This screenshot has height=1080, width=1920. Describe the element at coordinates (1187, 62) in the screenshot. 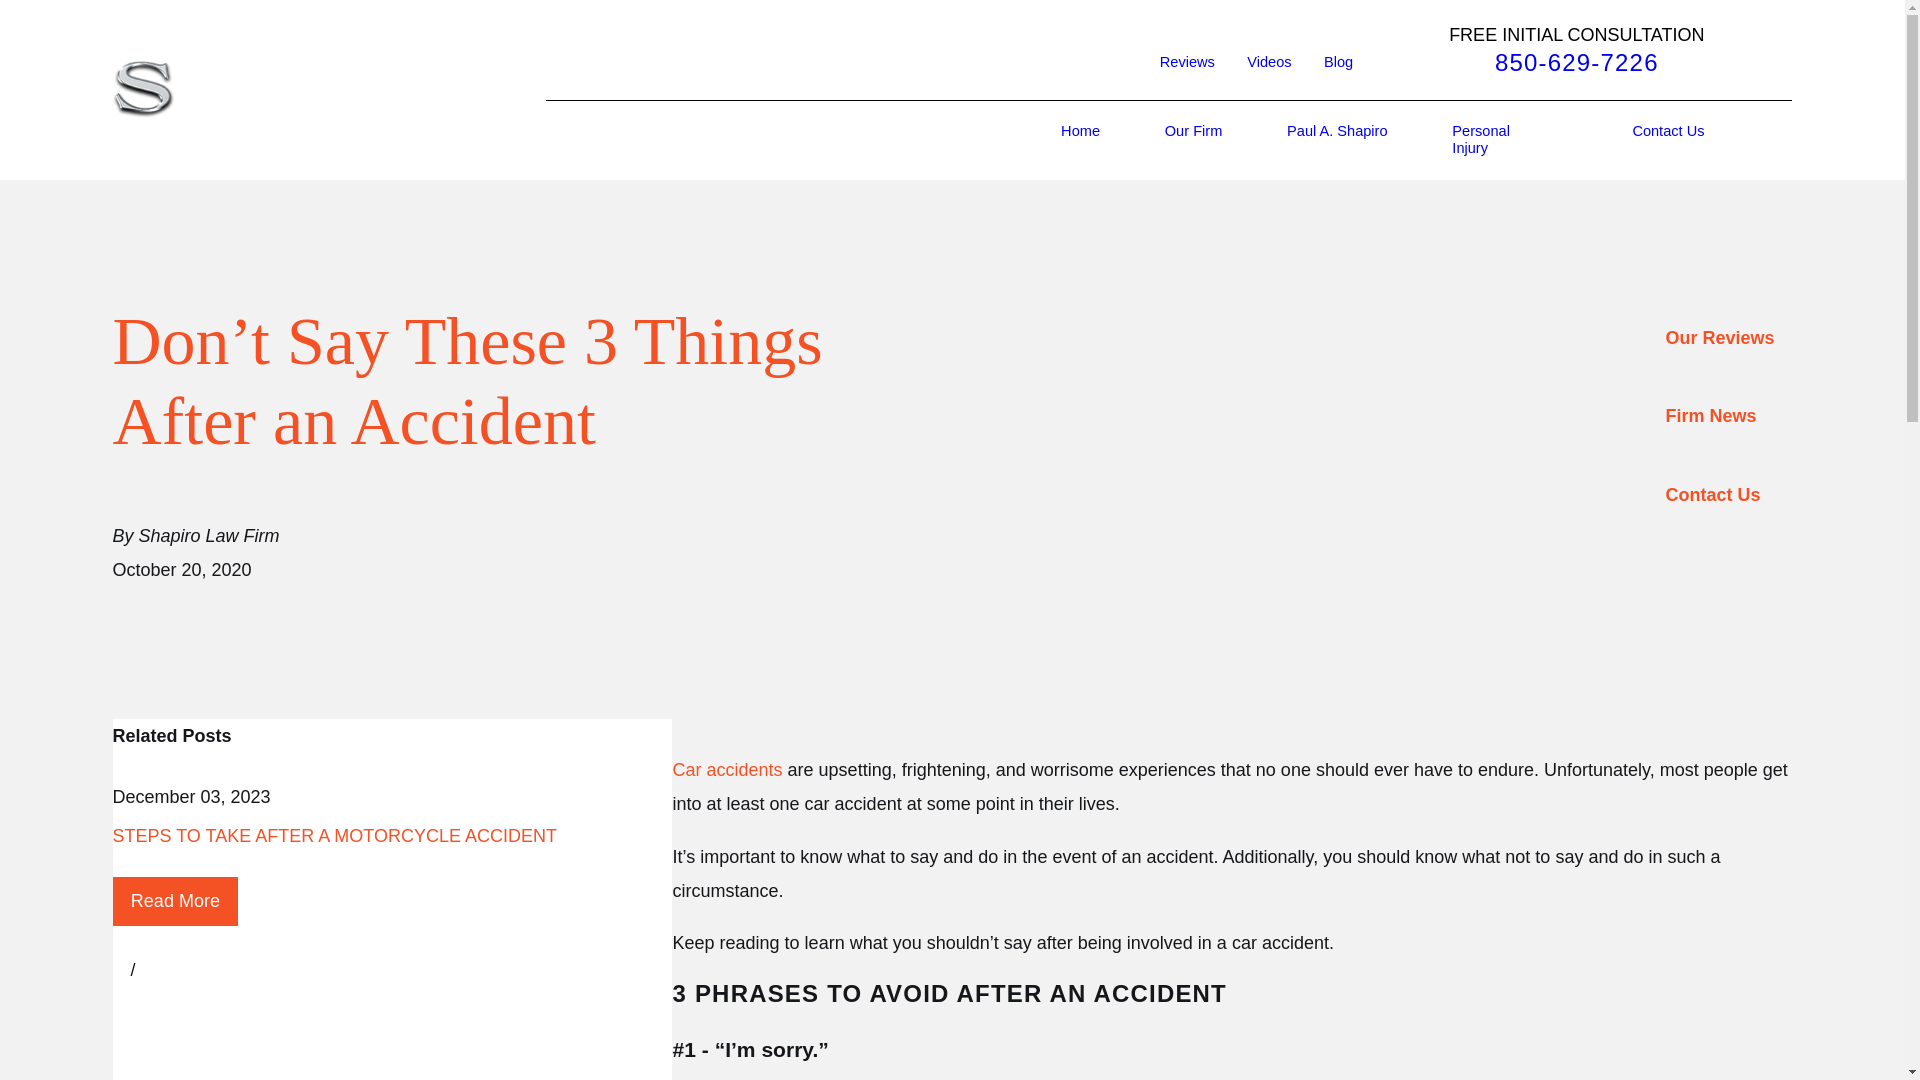

I see `Reviews` at that location.